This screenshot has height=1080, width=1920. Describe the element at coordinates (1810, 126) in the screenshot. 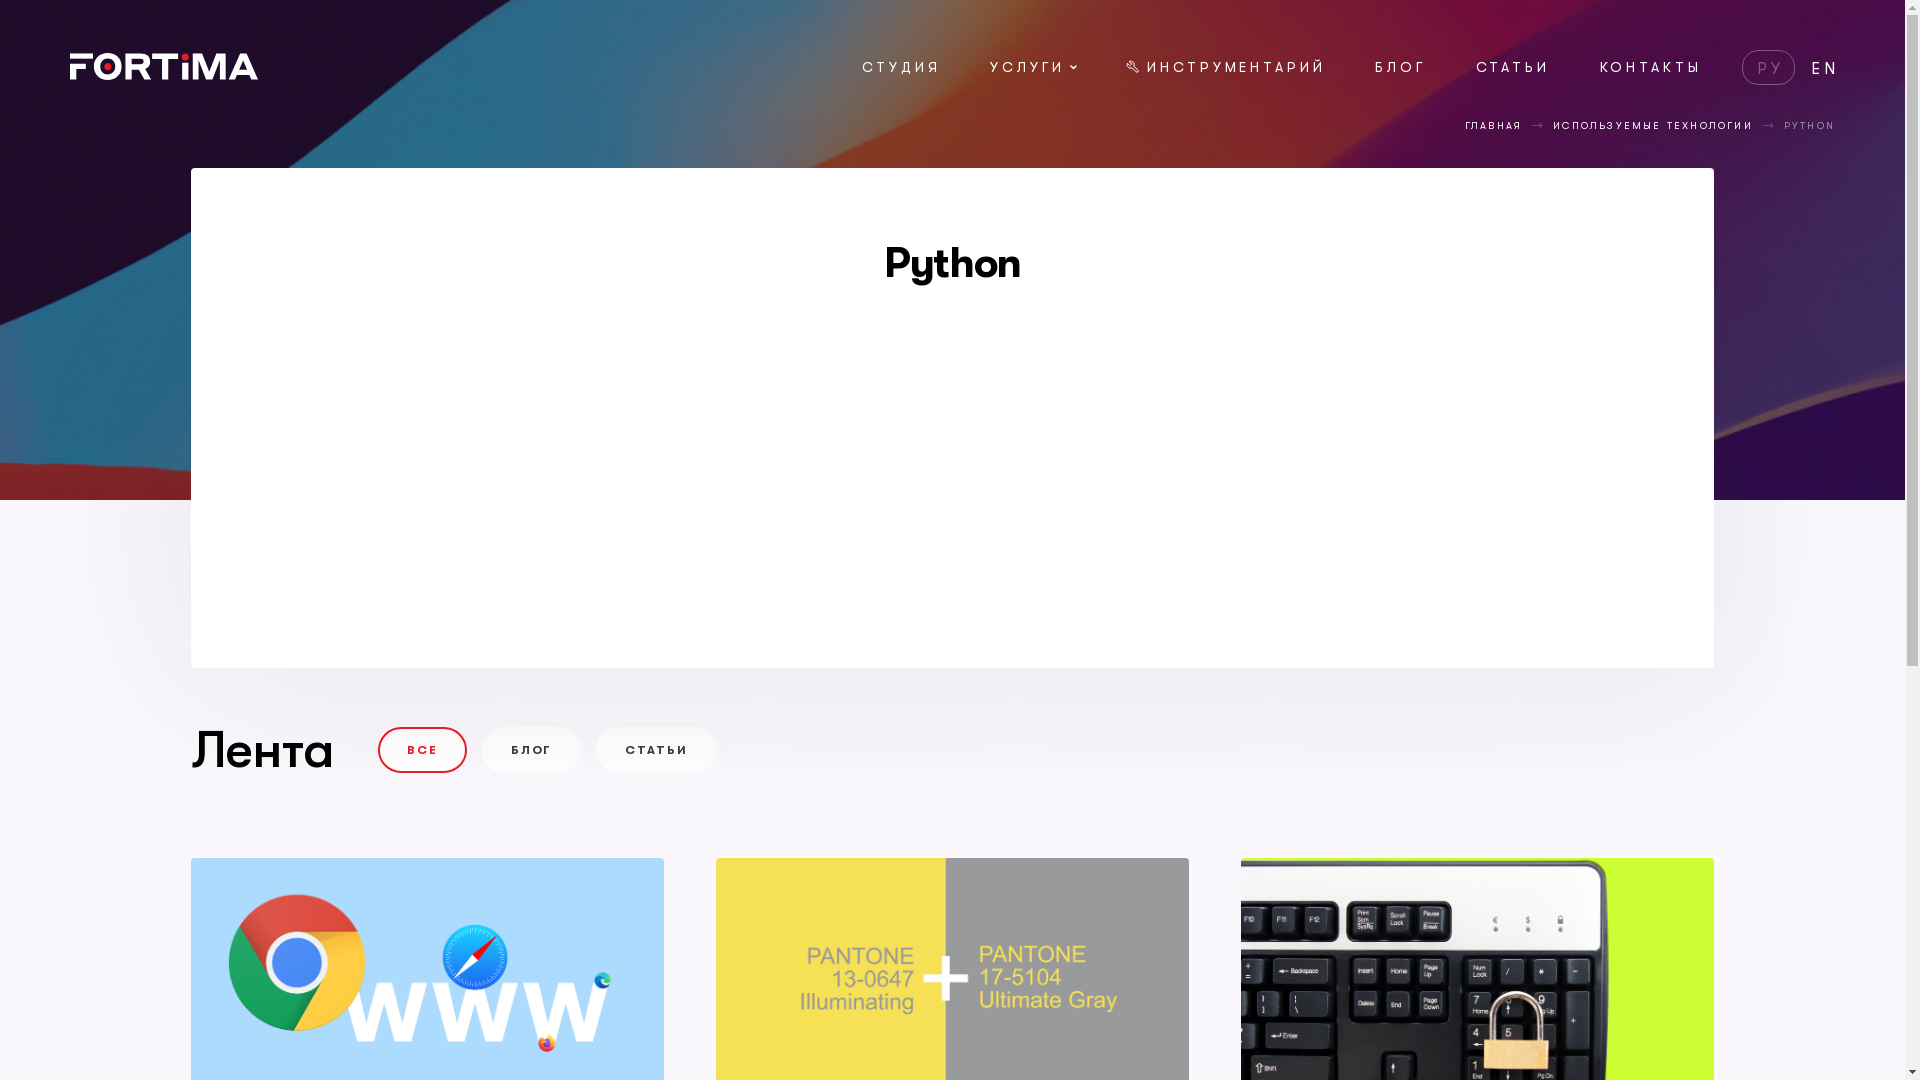

I see `PYTHON` at that location.